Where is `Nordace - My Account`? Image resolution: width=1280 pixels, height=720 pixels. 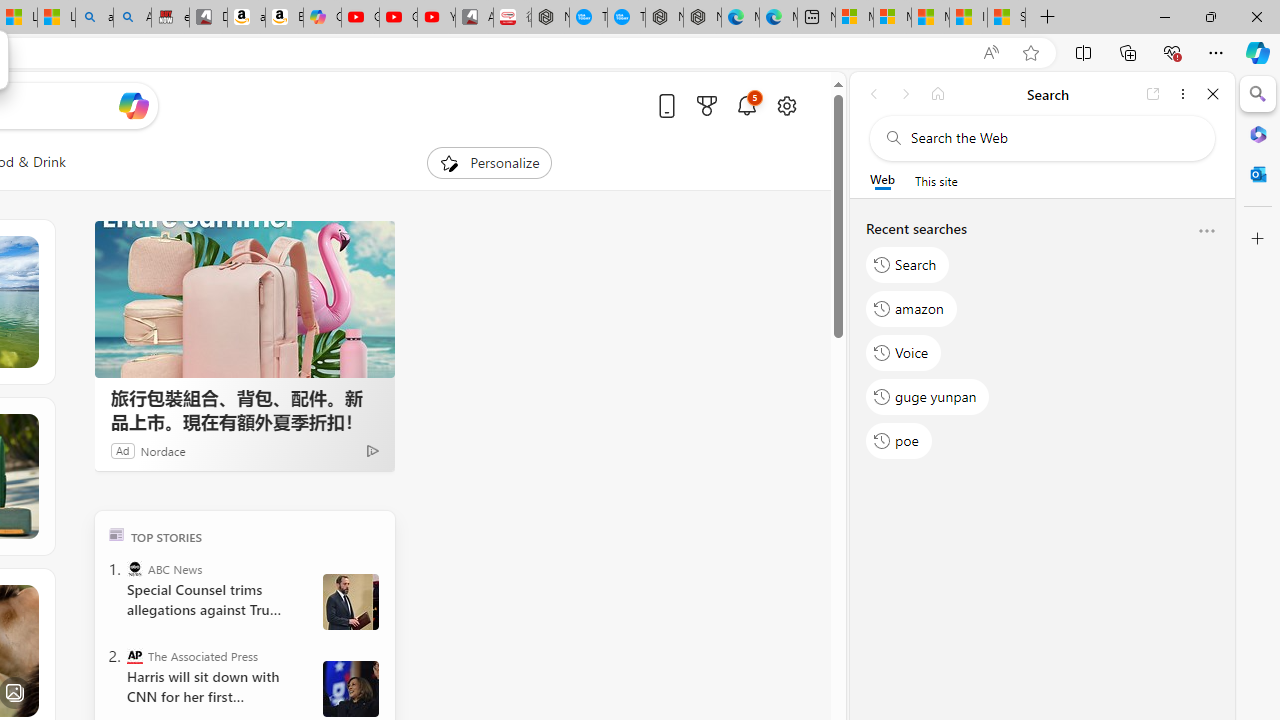 Nordace - My Account is located at coordinates (550, 18).